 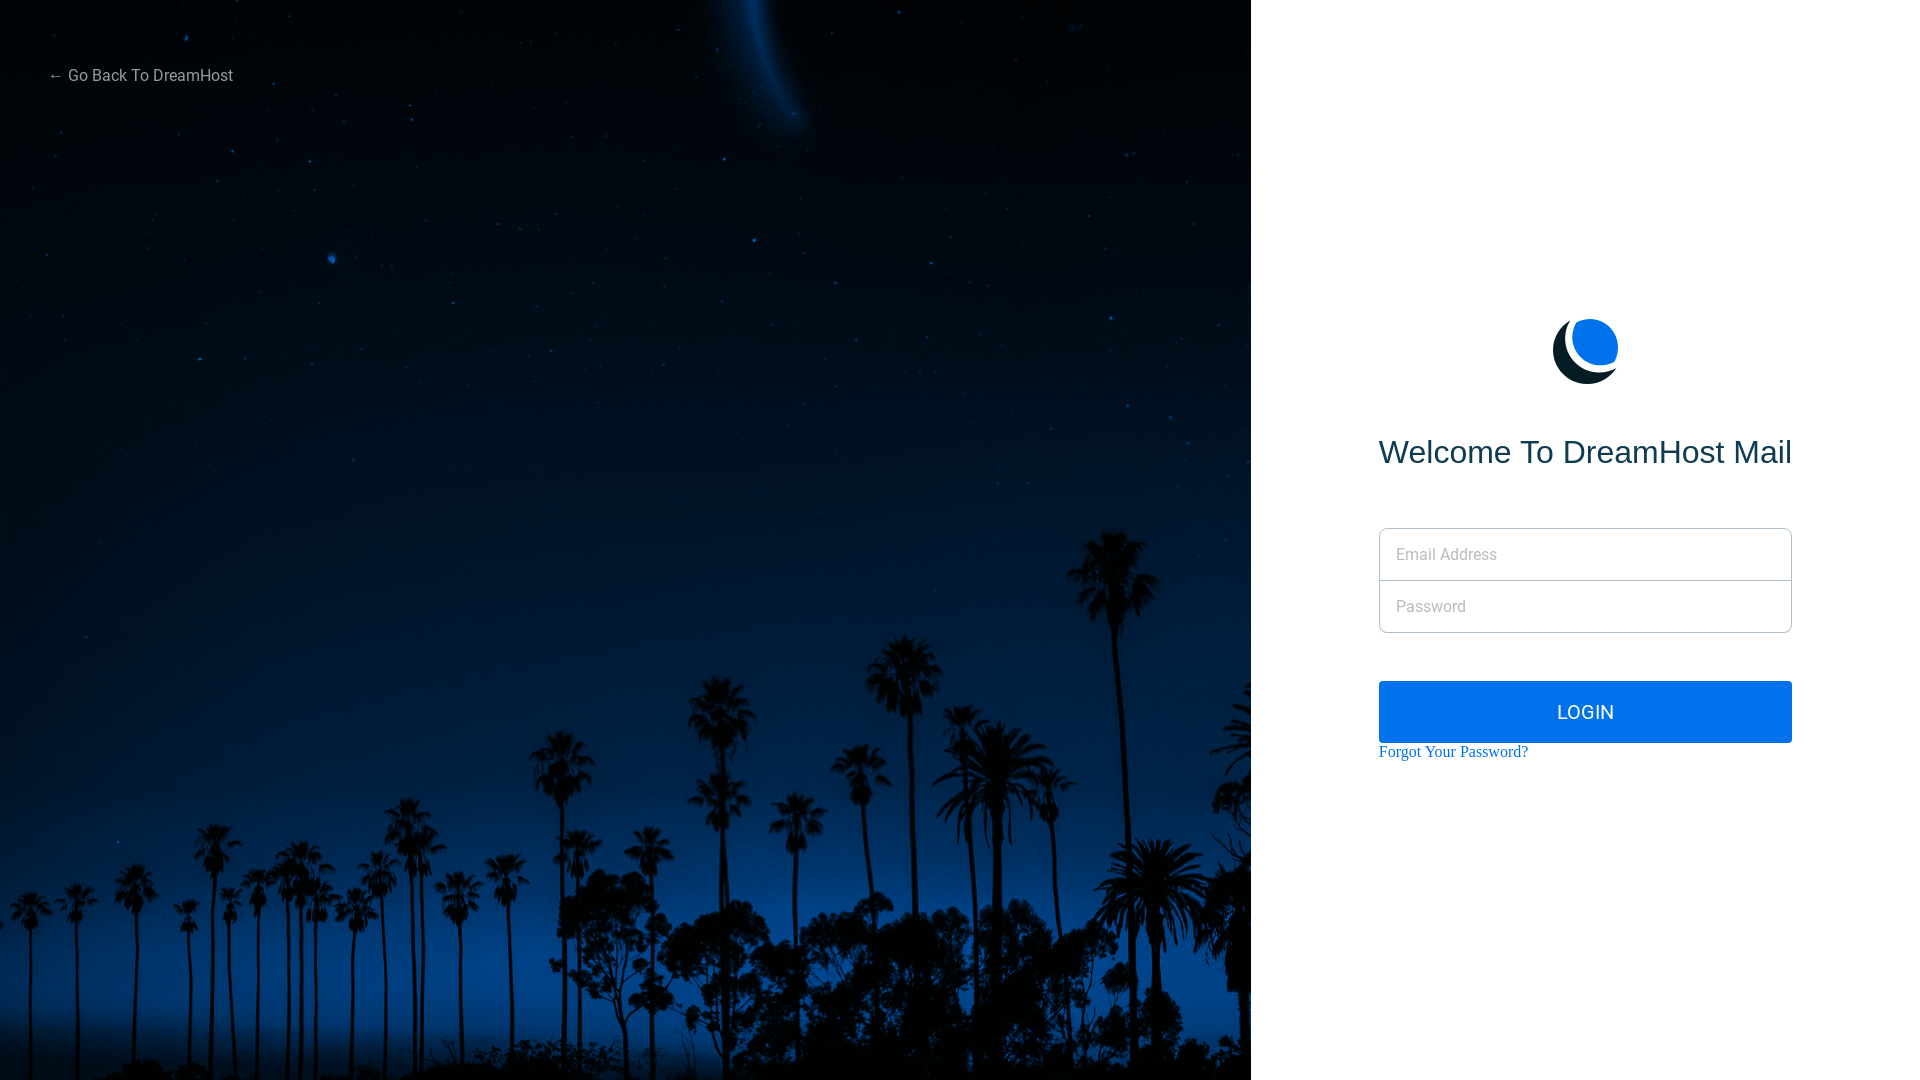 I want to click on Forgot Your Password?, so click(x=1454, y=752).